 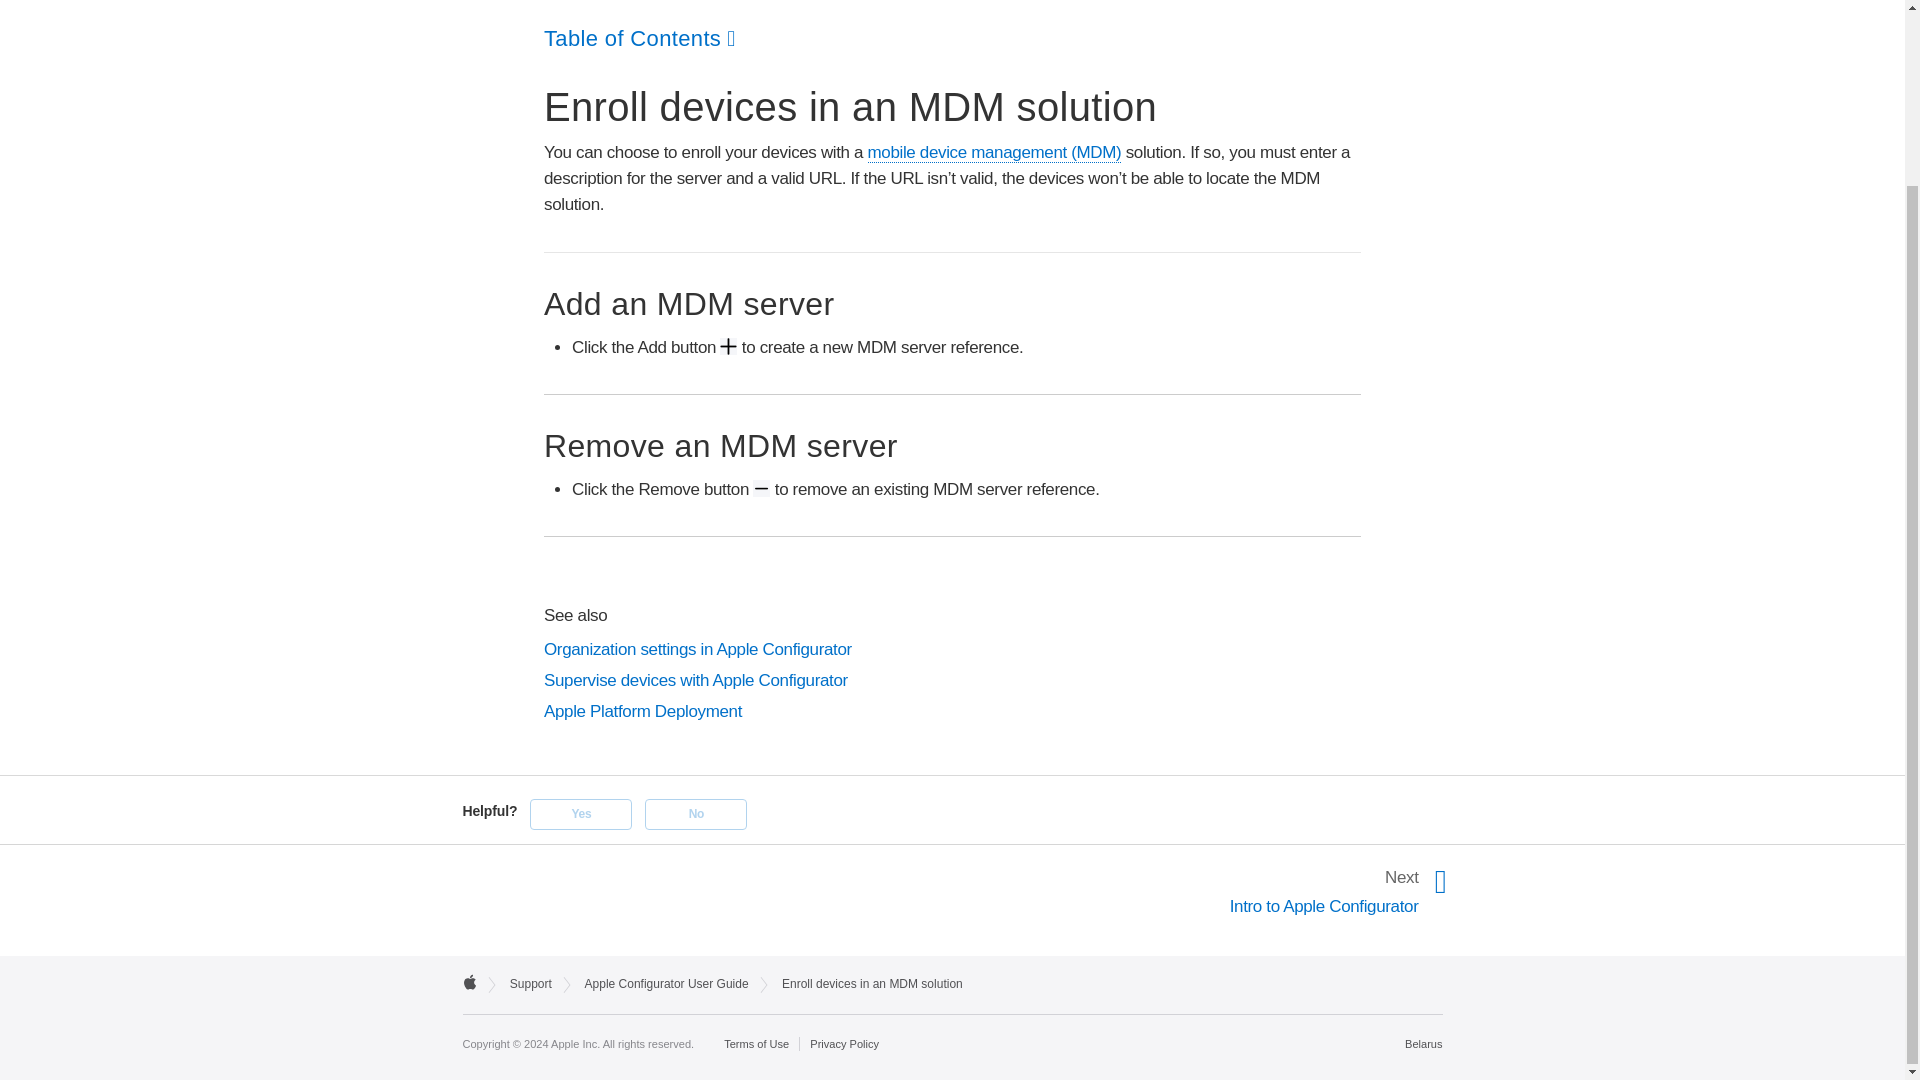 I want to click on Belarus, so click(x=1423, y=1043).